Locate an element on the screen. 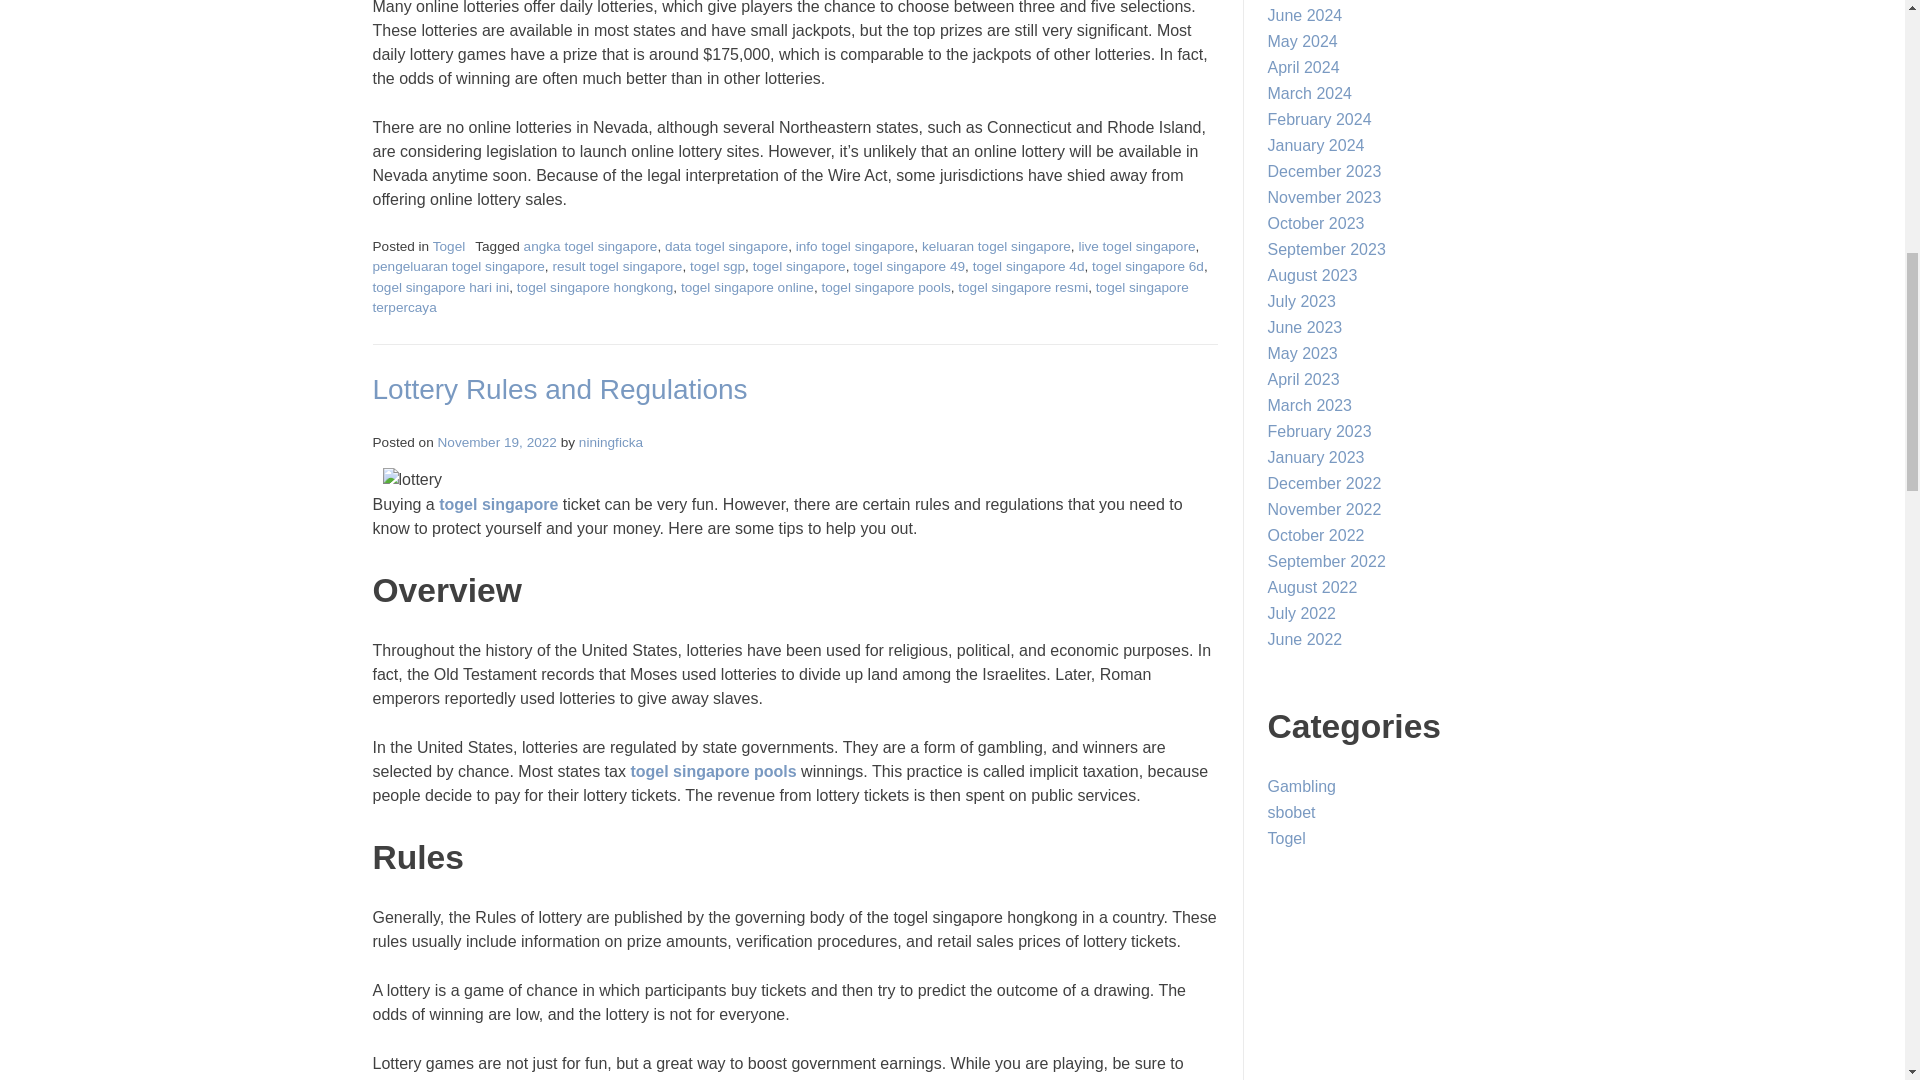 Image resolution: width=1920 pixels, height=1080 pixels. togel singapore pools is located at coordinates (886, 286).